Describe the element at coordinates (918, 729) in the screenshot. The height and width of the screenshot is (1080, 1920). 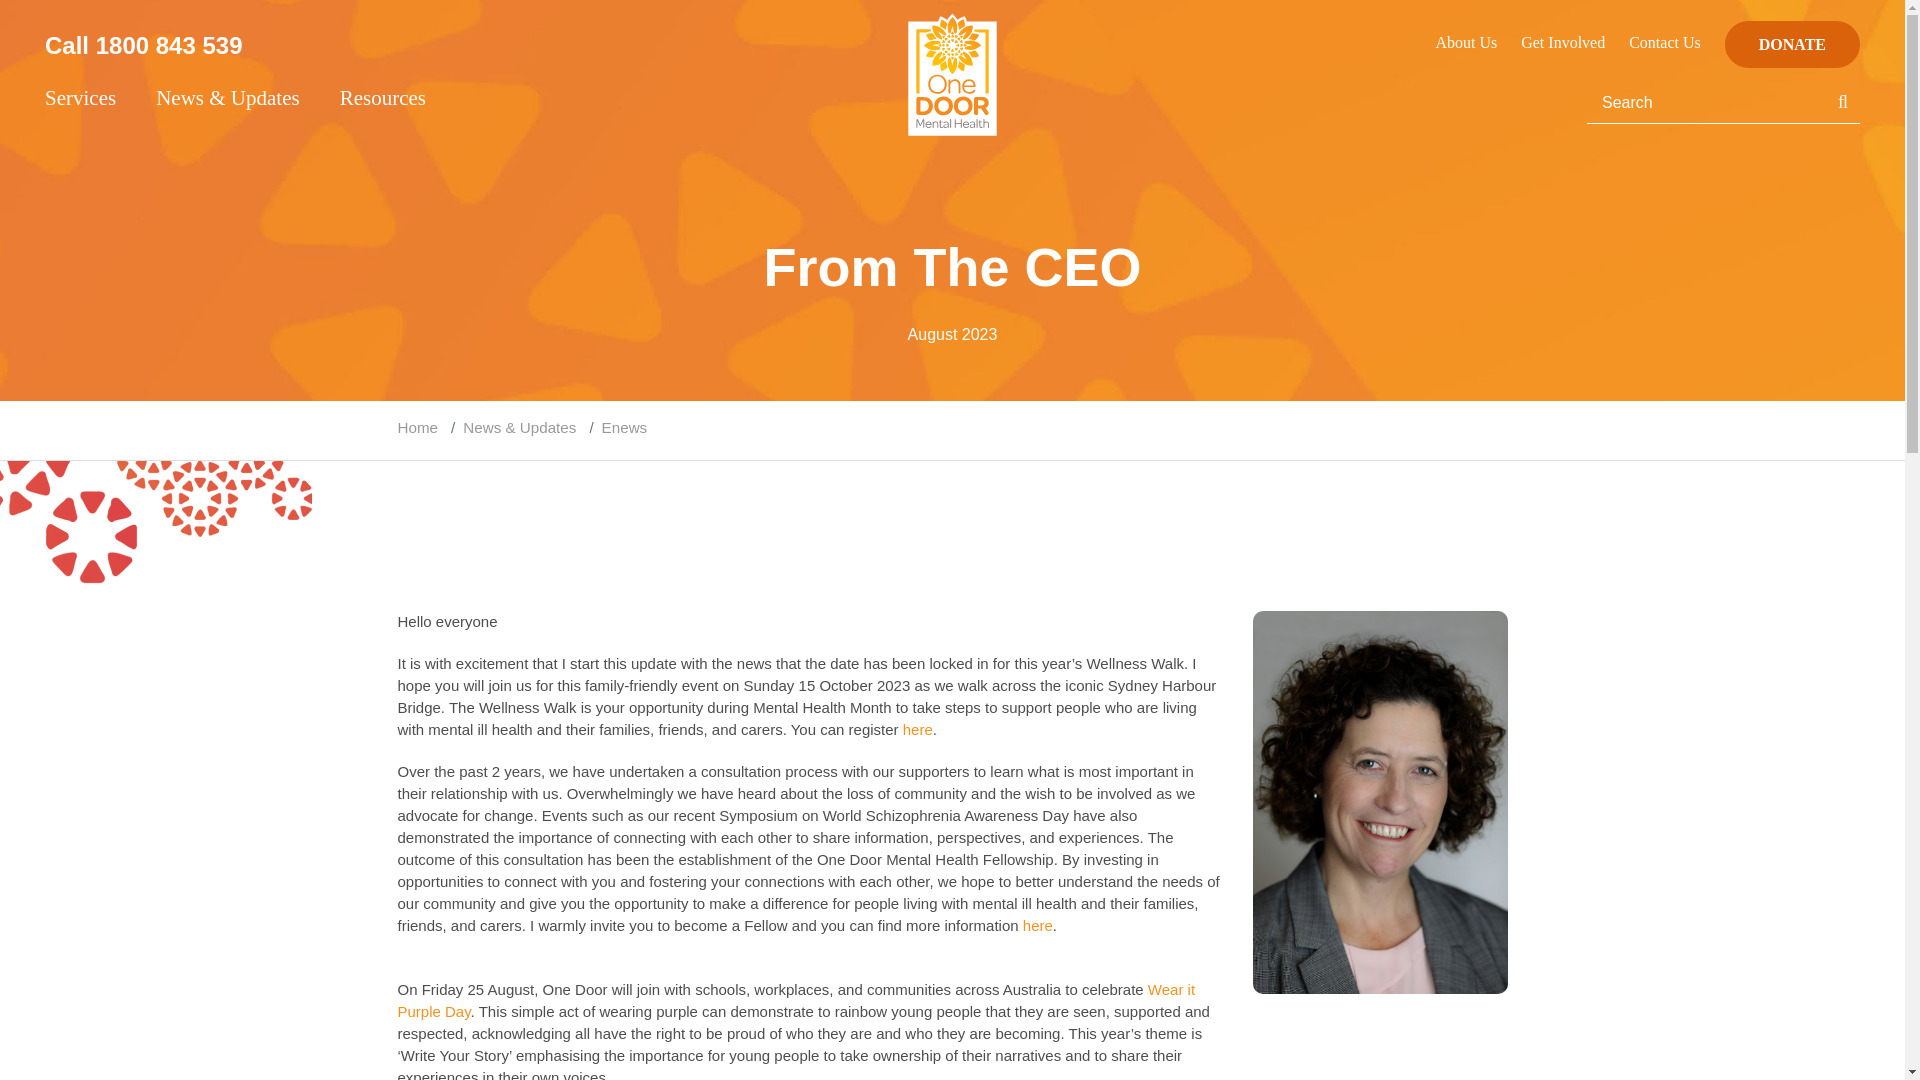
I see `here` at that location.